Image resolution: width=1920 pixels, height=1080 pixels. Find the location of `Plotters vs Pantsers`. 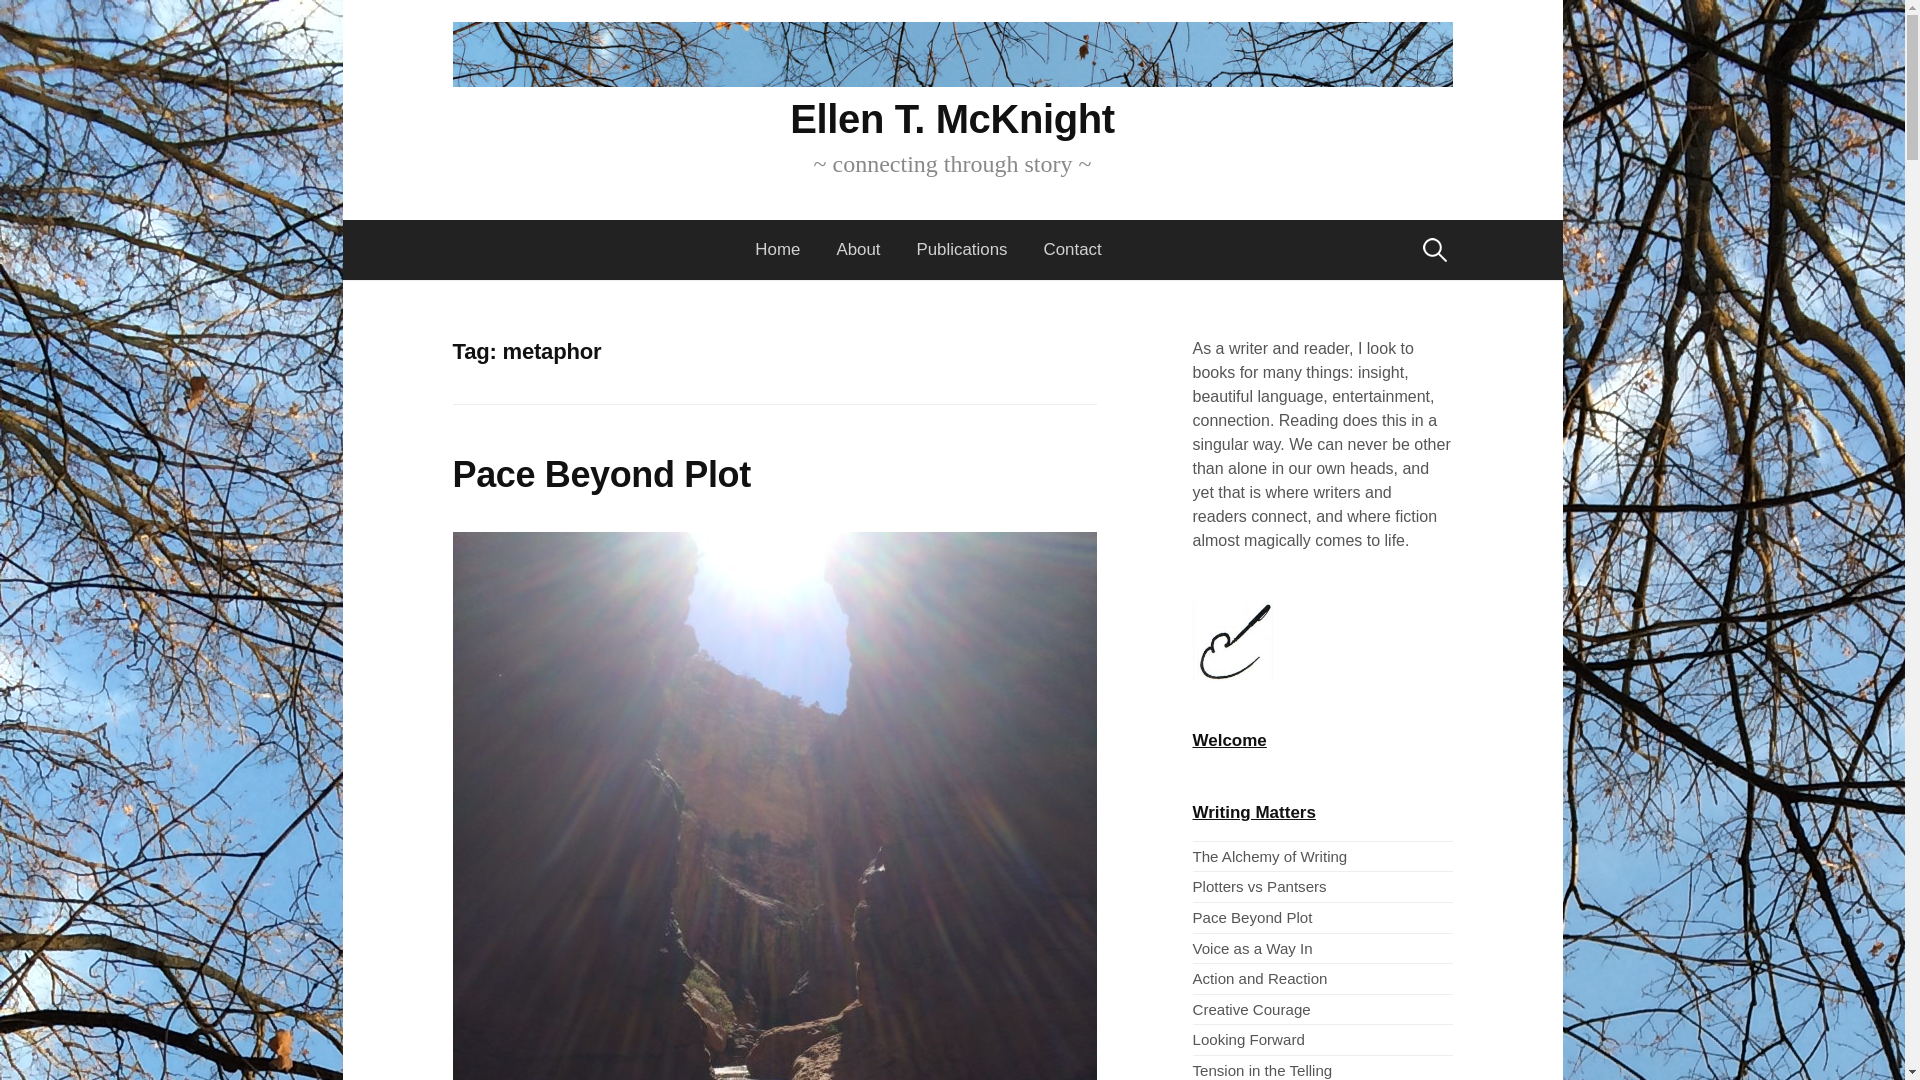

Plotters vs Pantsers is located at coordinates (1259, 886).